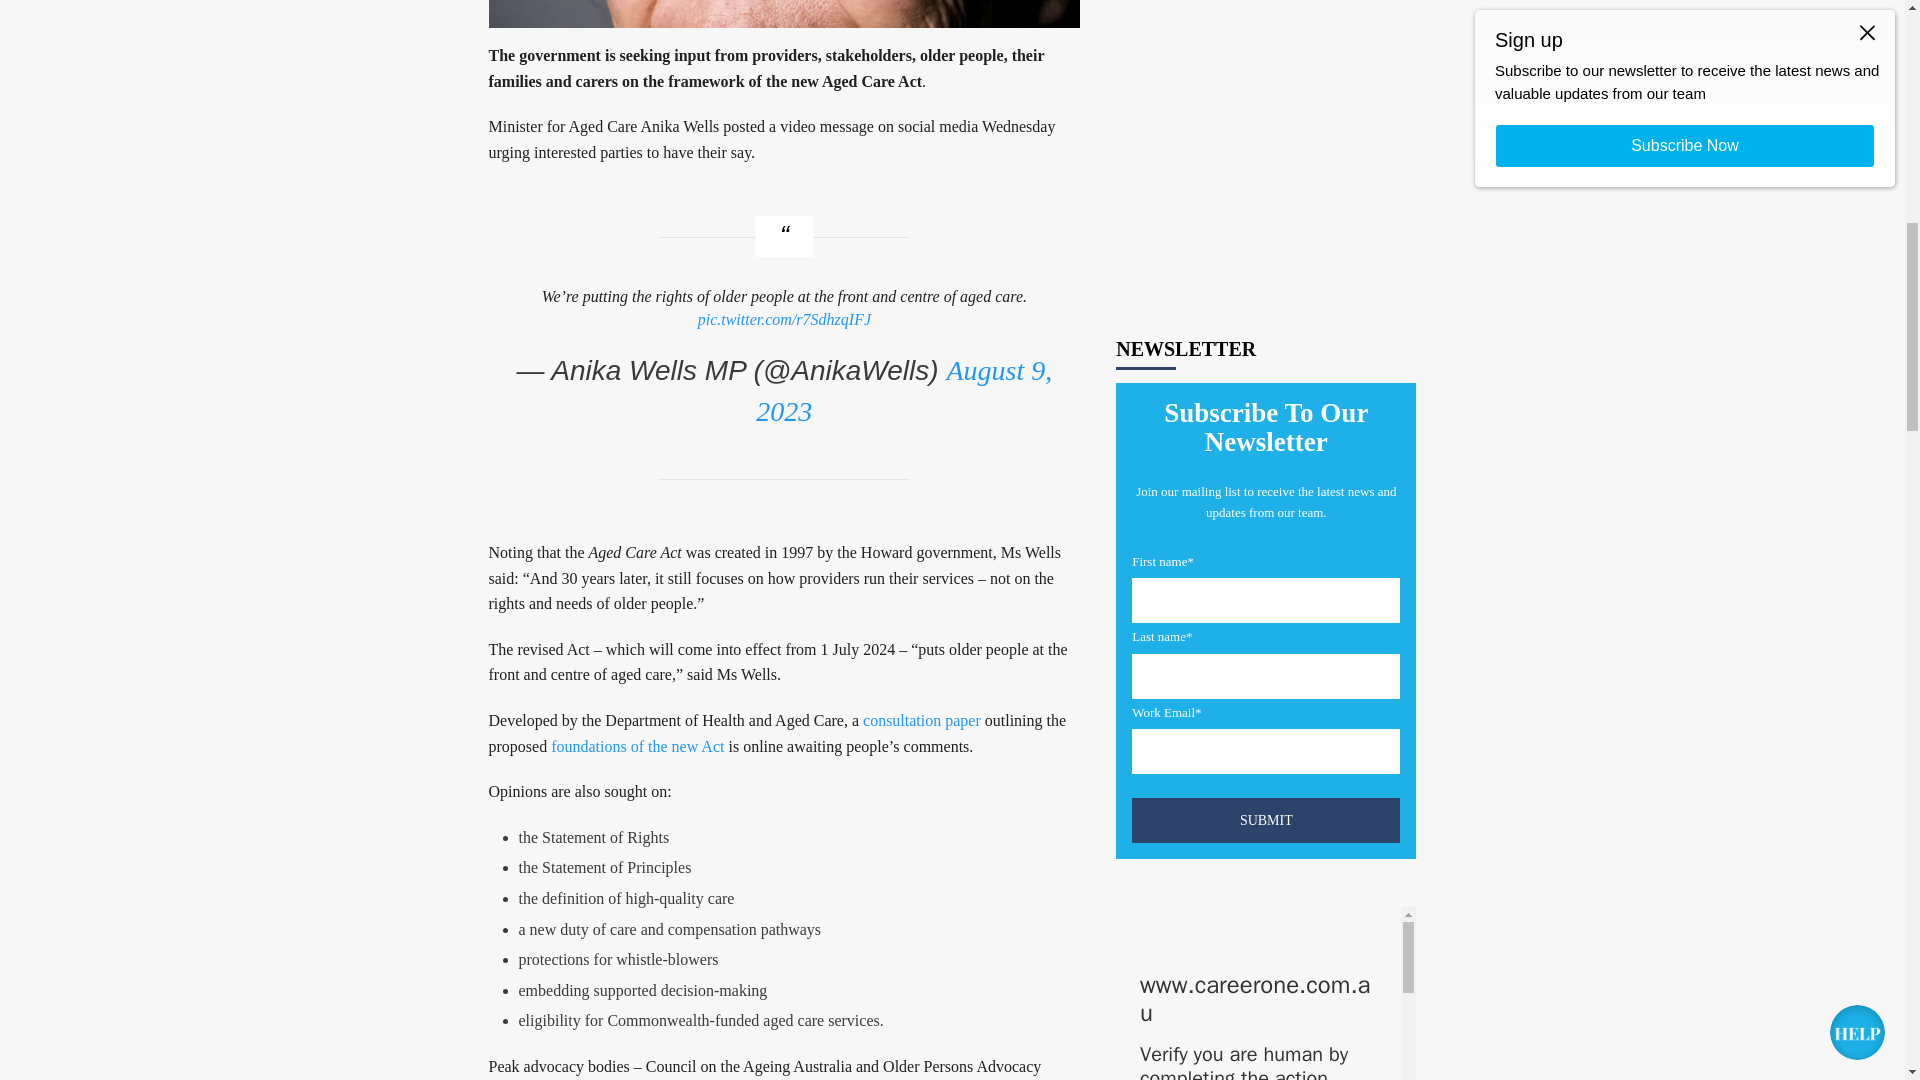  I want to click on consultation paper, so click(922, 720).